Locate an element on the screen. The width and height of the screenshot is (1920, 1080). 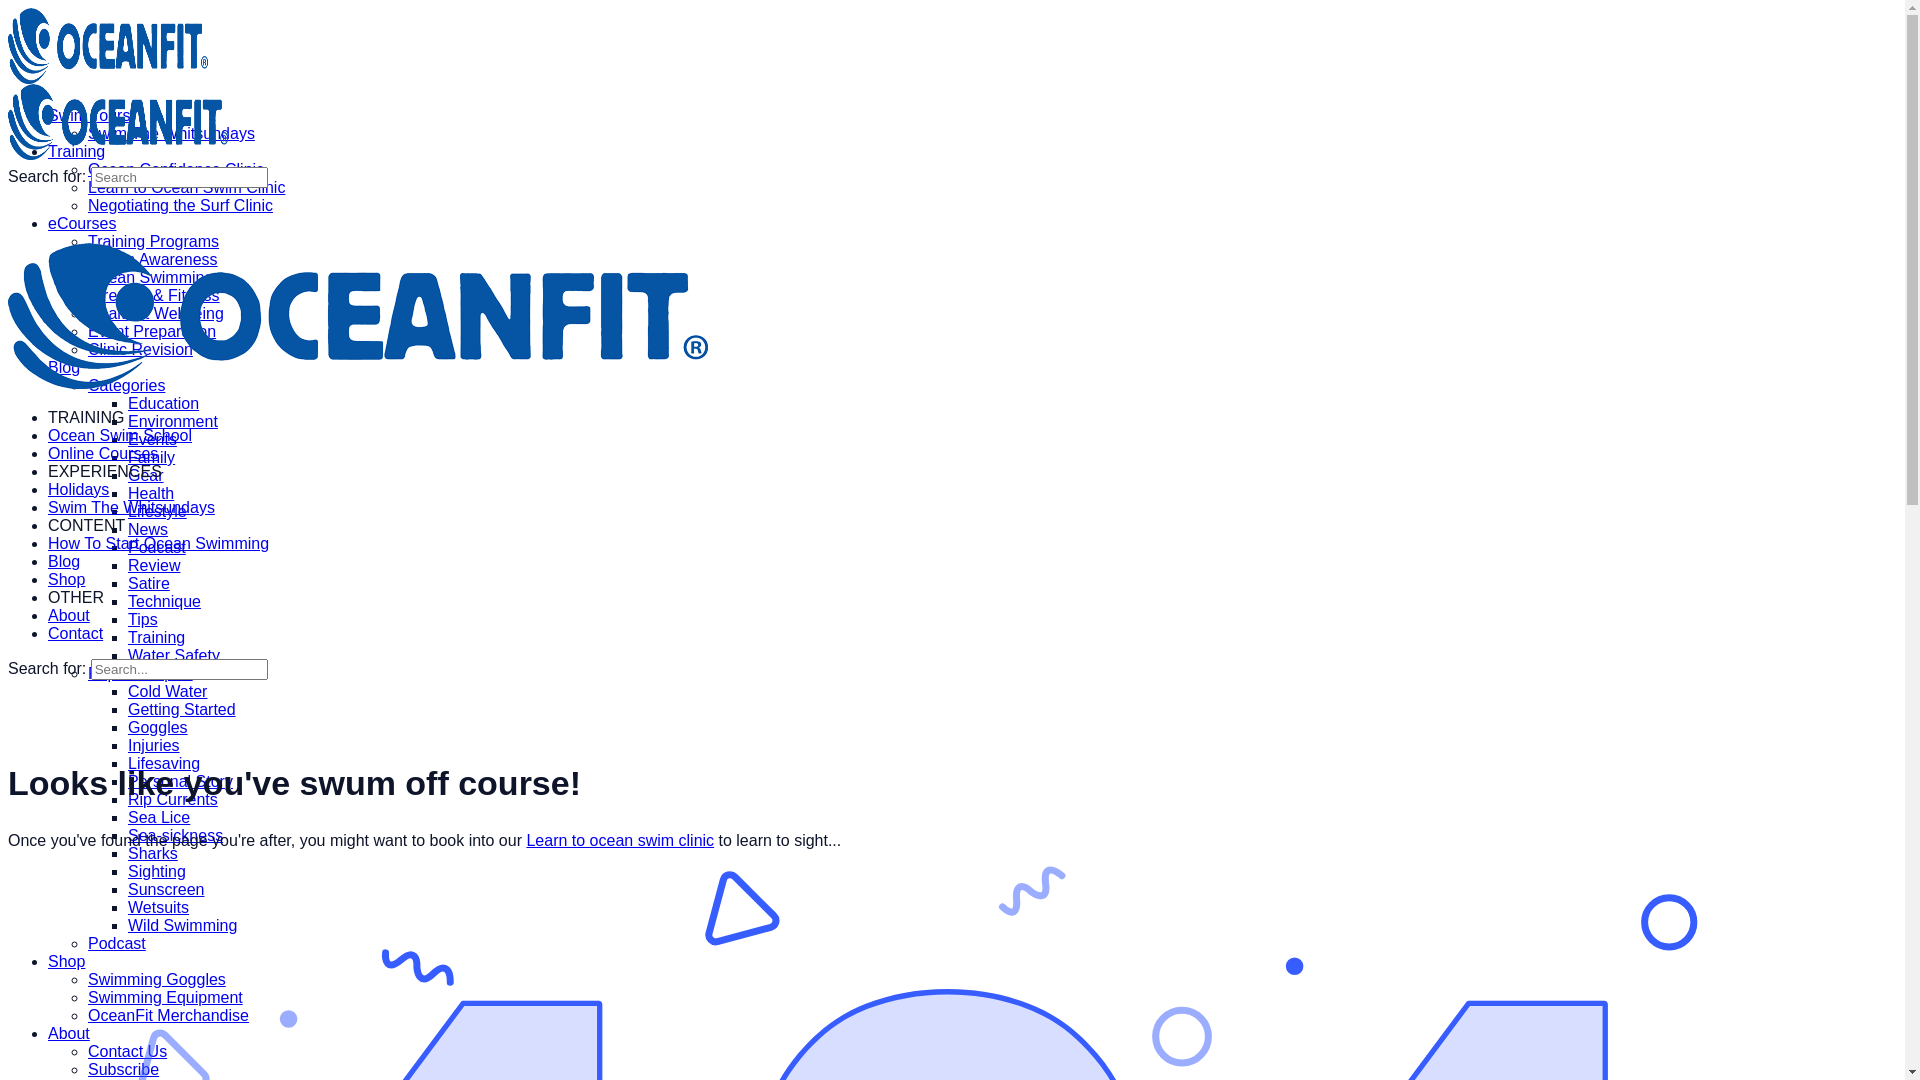
Training is located at coordinates (156, 638).